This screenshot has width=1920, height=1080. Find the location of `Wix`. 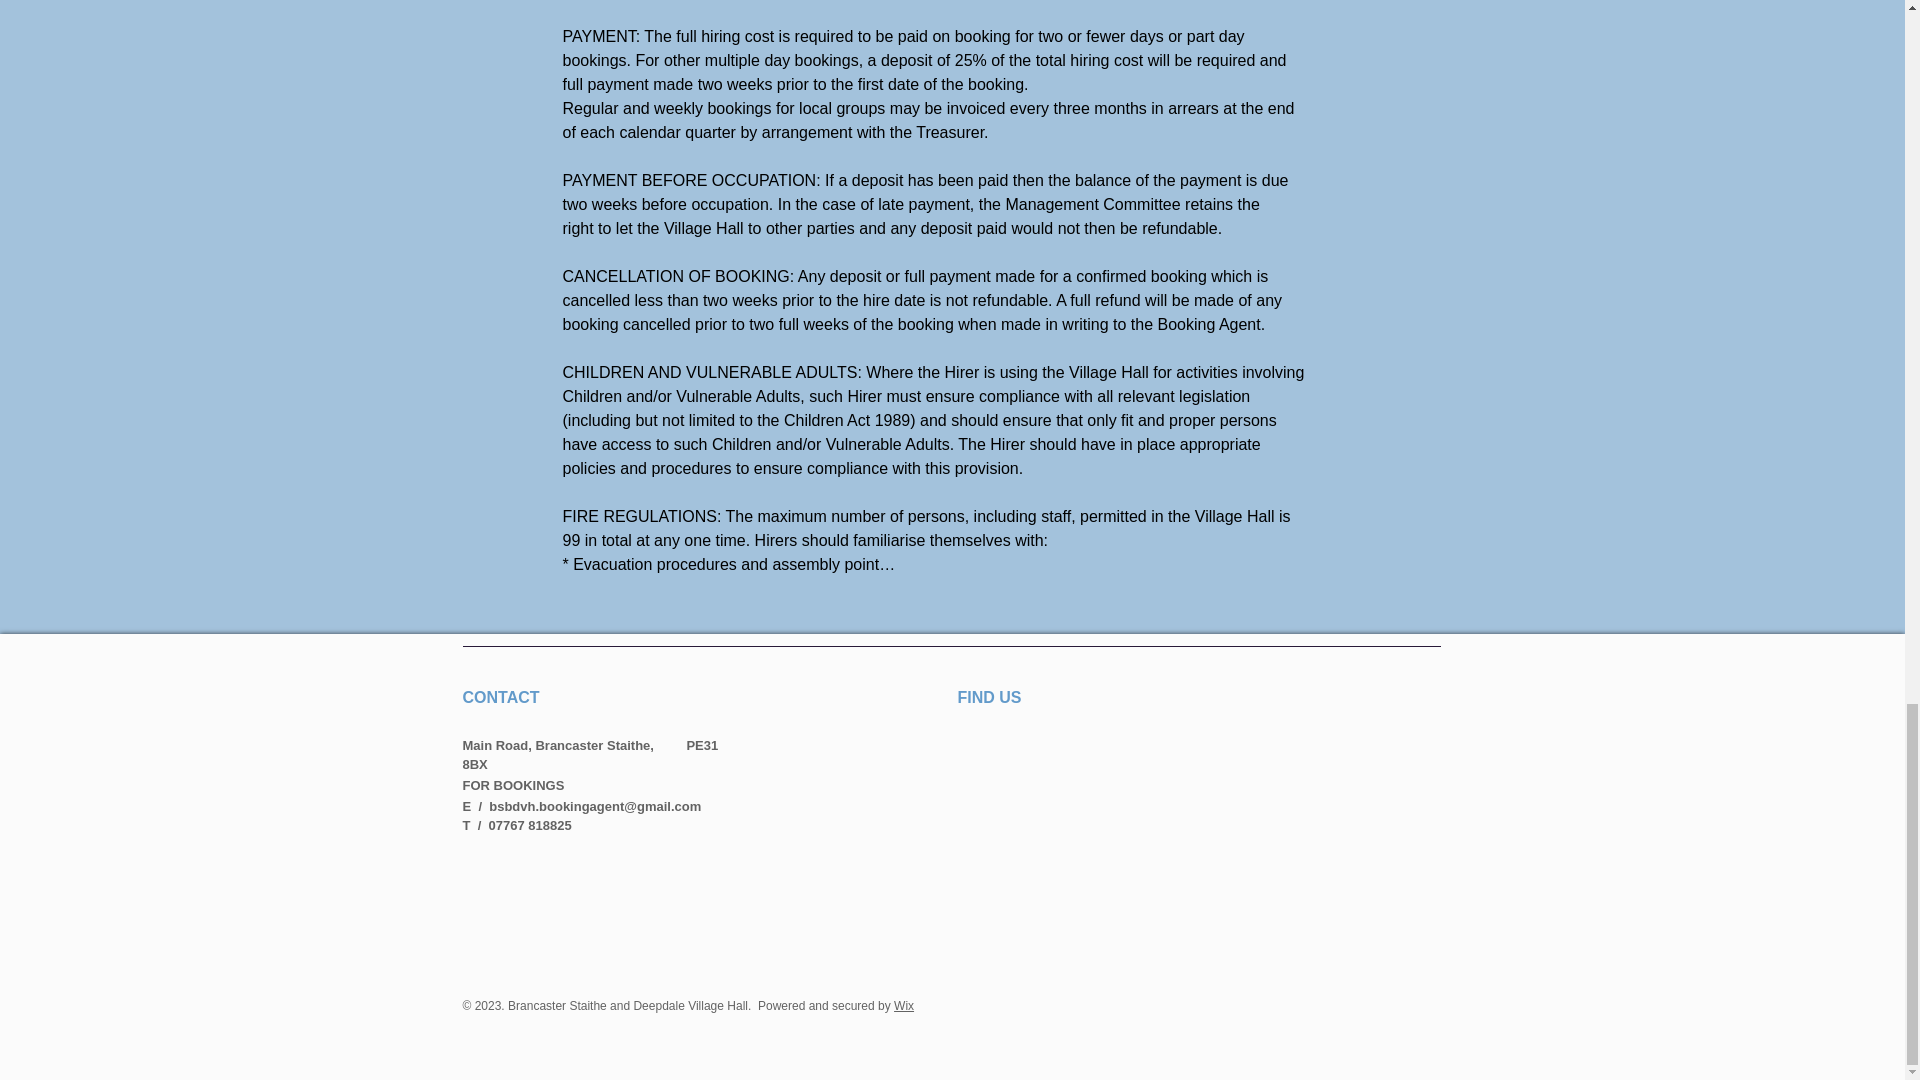

Wix is located at coordinates (904, 1006).